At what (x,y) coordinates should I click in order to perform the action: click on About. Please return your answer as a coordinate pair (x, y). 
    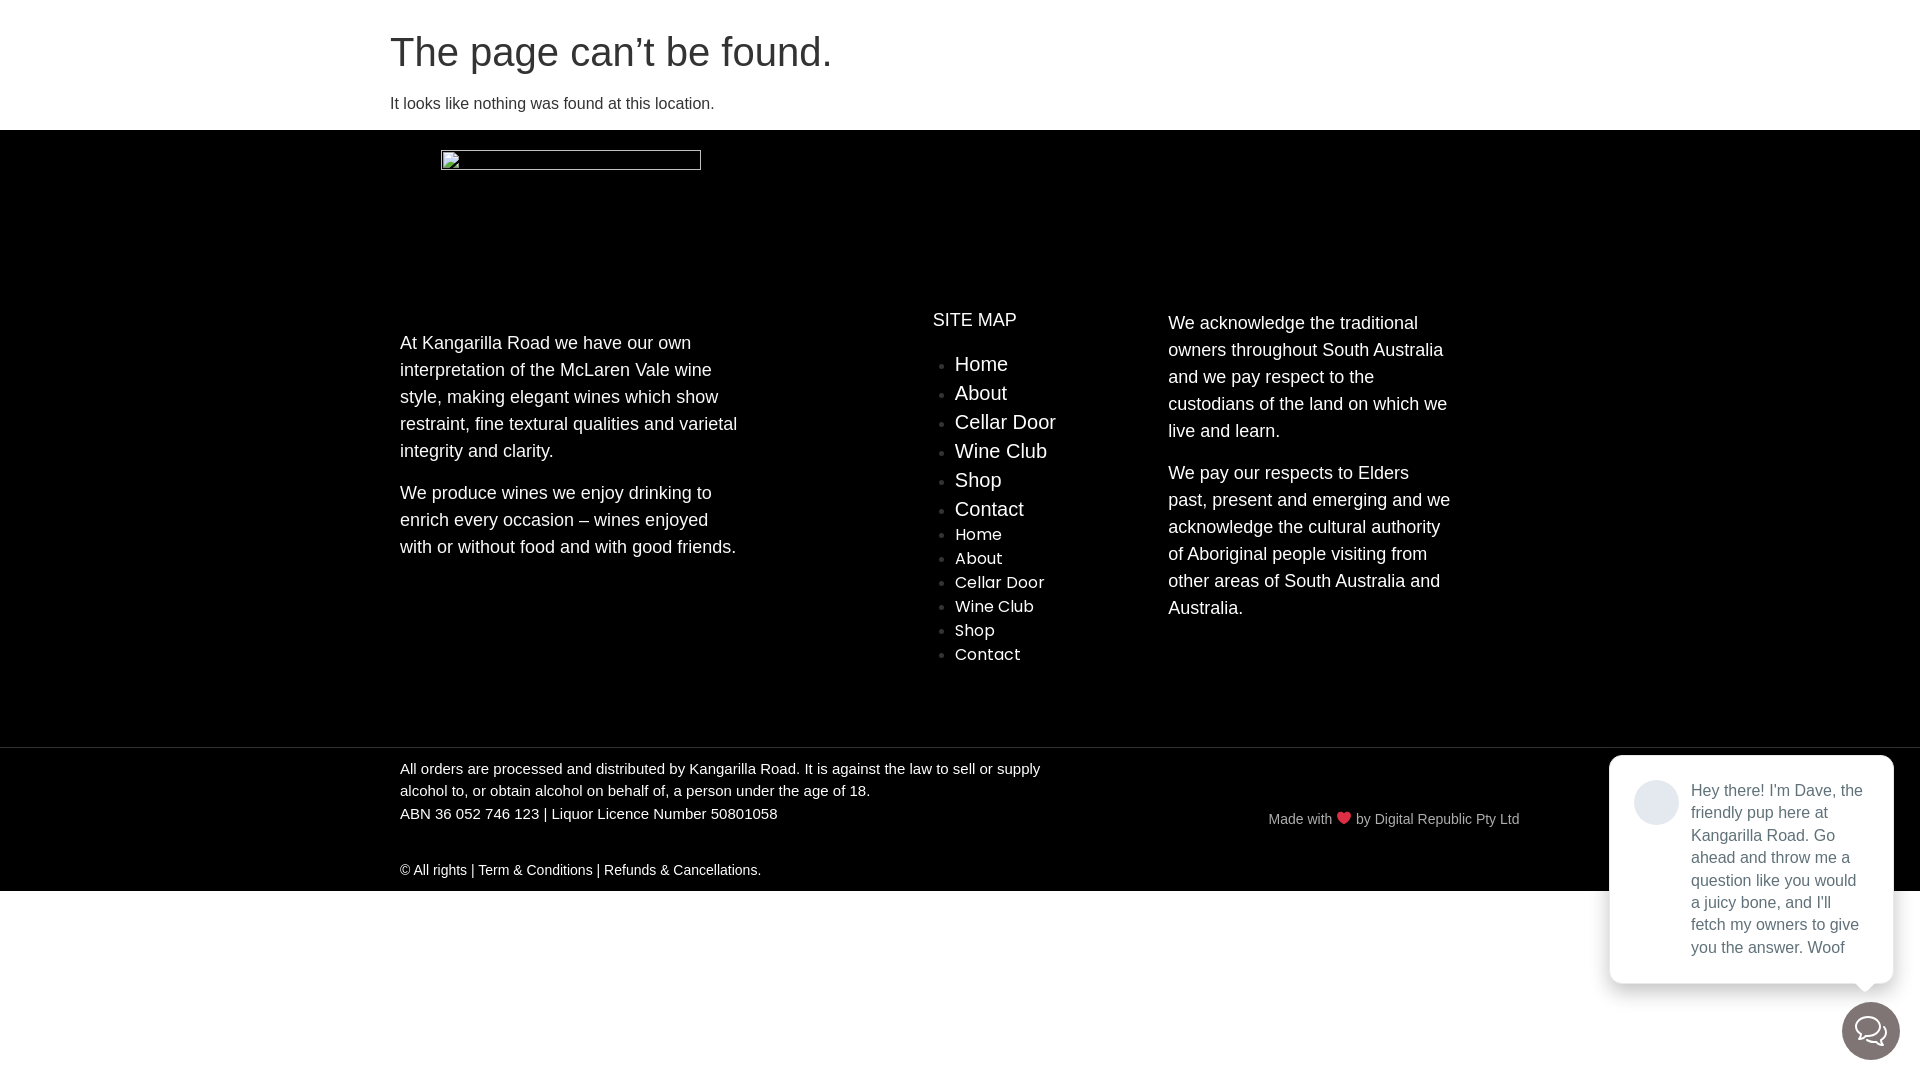
    Looking at the image, I should click on (981, 393).